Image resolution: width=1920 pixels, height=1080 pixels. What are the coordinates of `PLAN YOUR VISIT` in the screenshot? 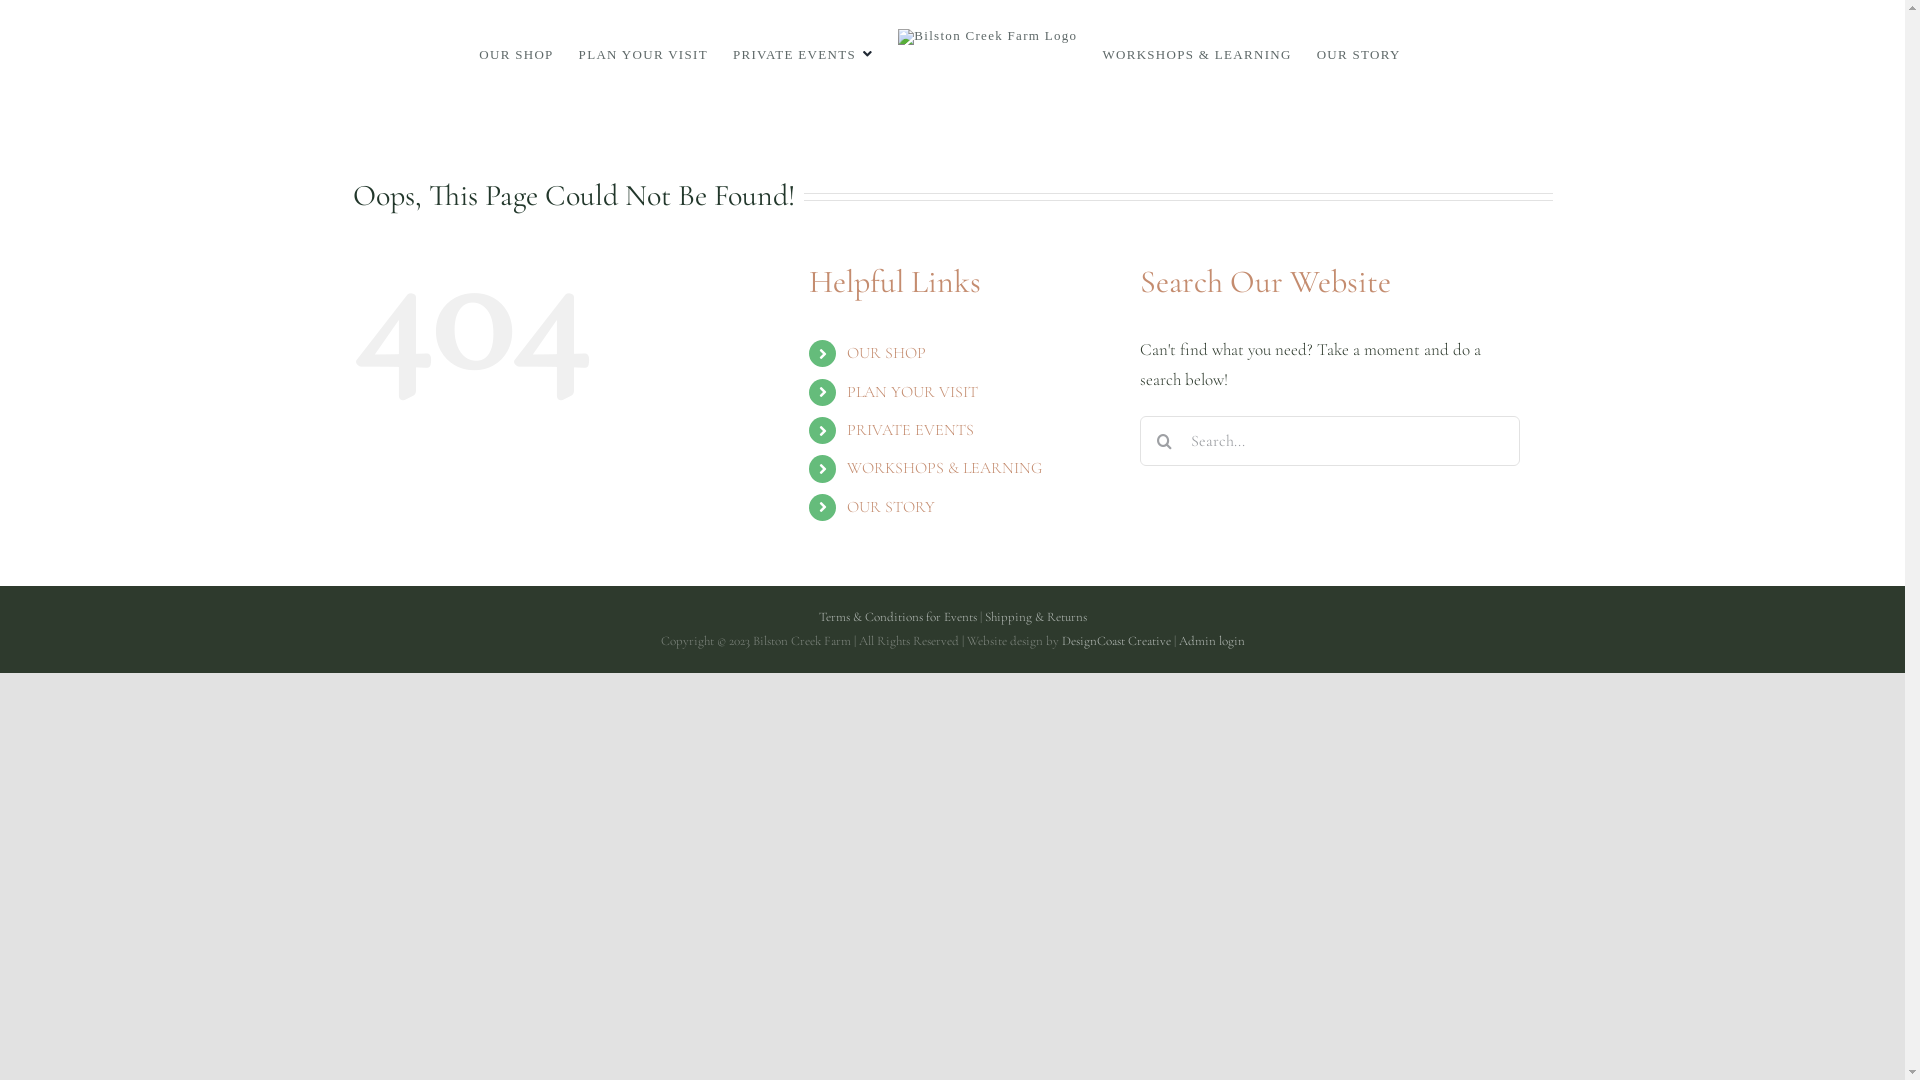 It's located at (644, 54).